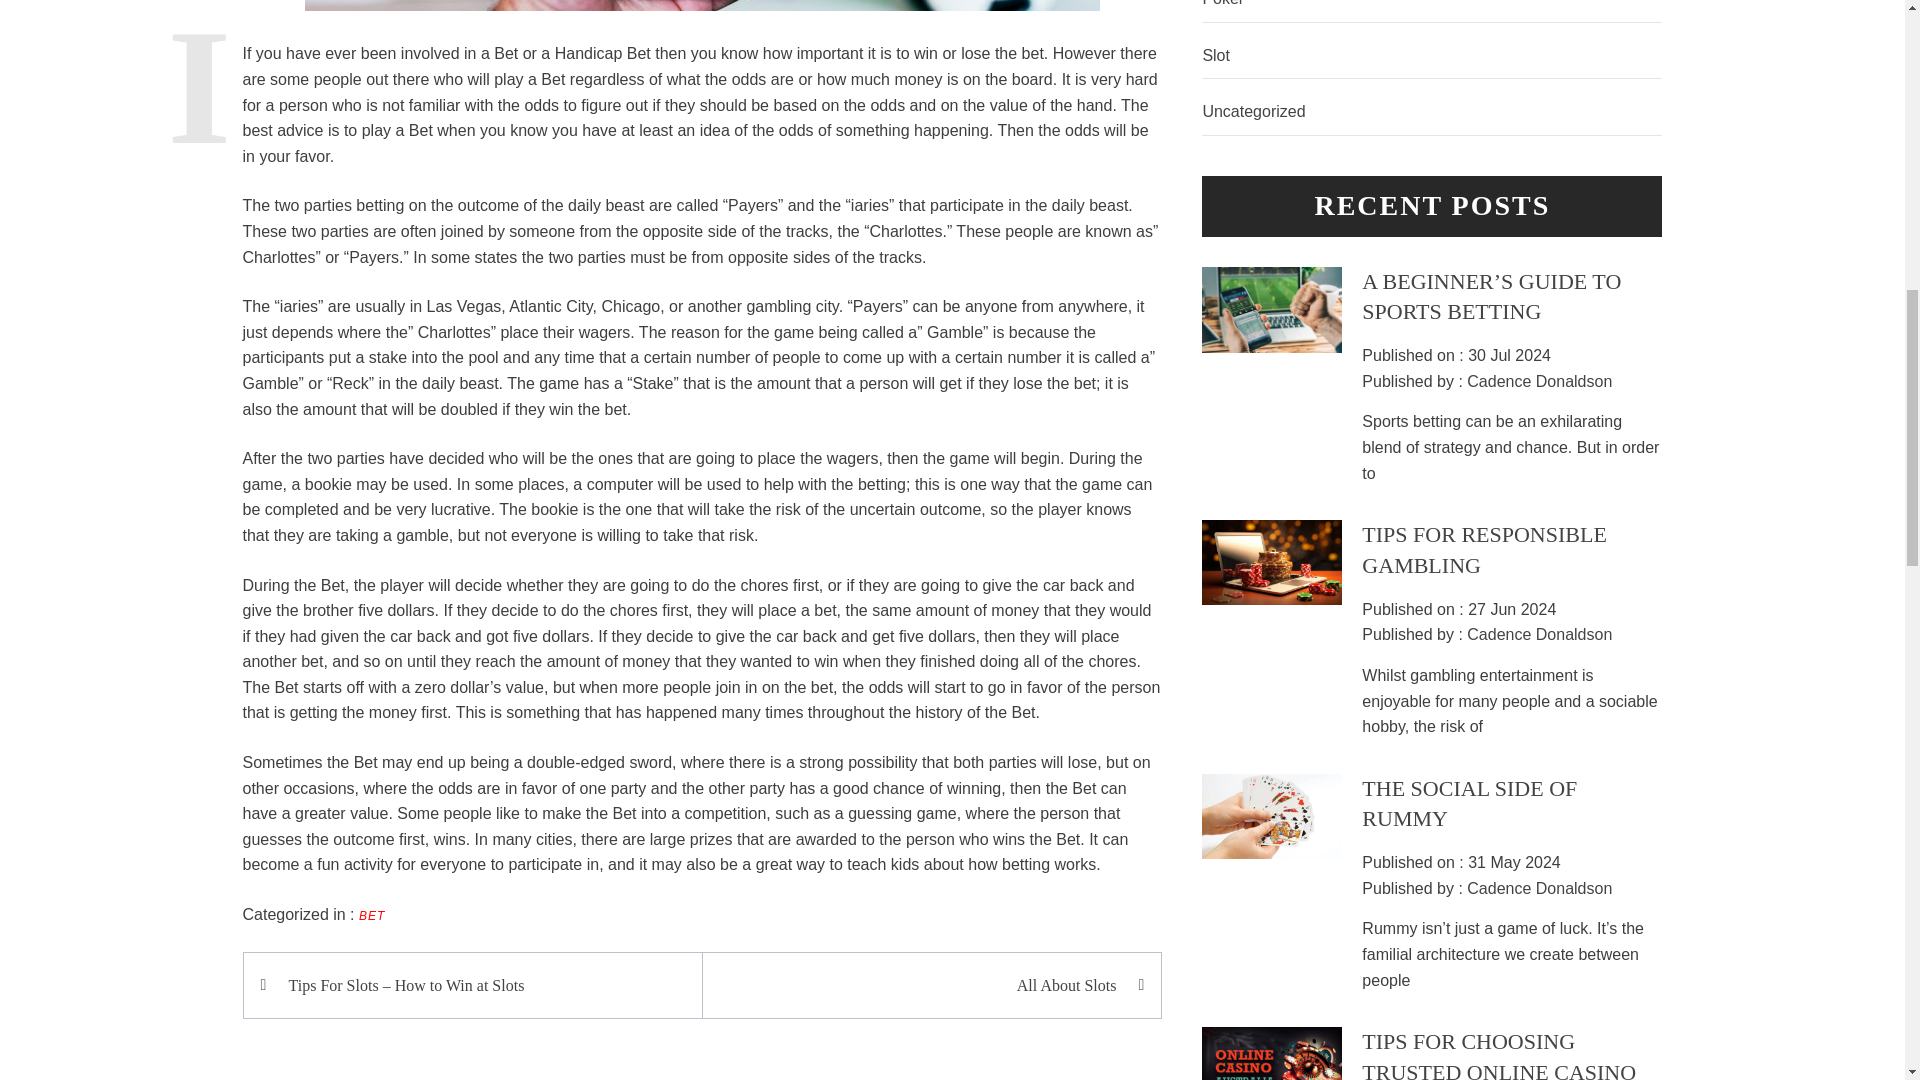 The width and height of the screenshot is (1920, 1080). I want to click on TIPS FOR RESPONSIBLE GAMBLING, so click(1484, 549).